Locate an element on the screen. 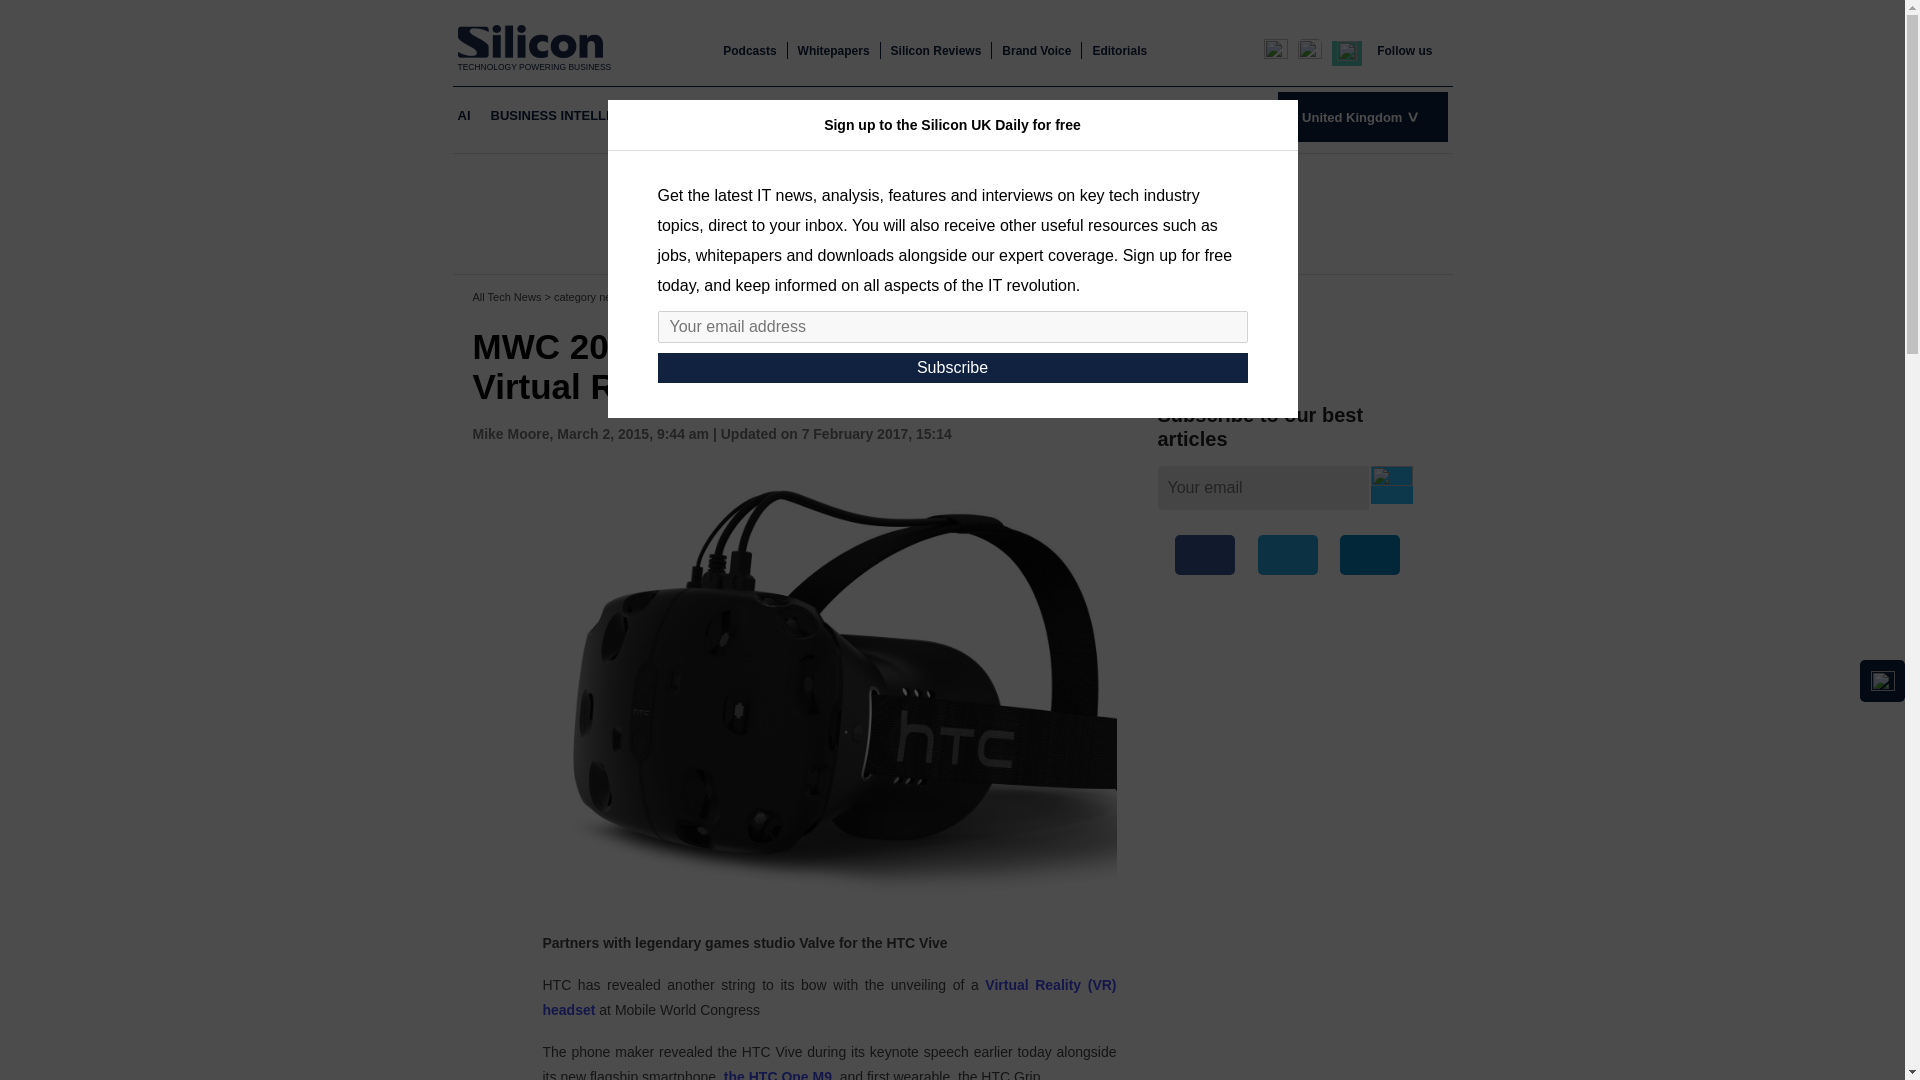 This screenshot has height=1080, width=1920. DIGITAL TRANSFORMATION is located at coordinates (830, 116).